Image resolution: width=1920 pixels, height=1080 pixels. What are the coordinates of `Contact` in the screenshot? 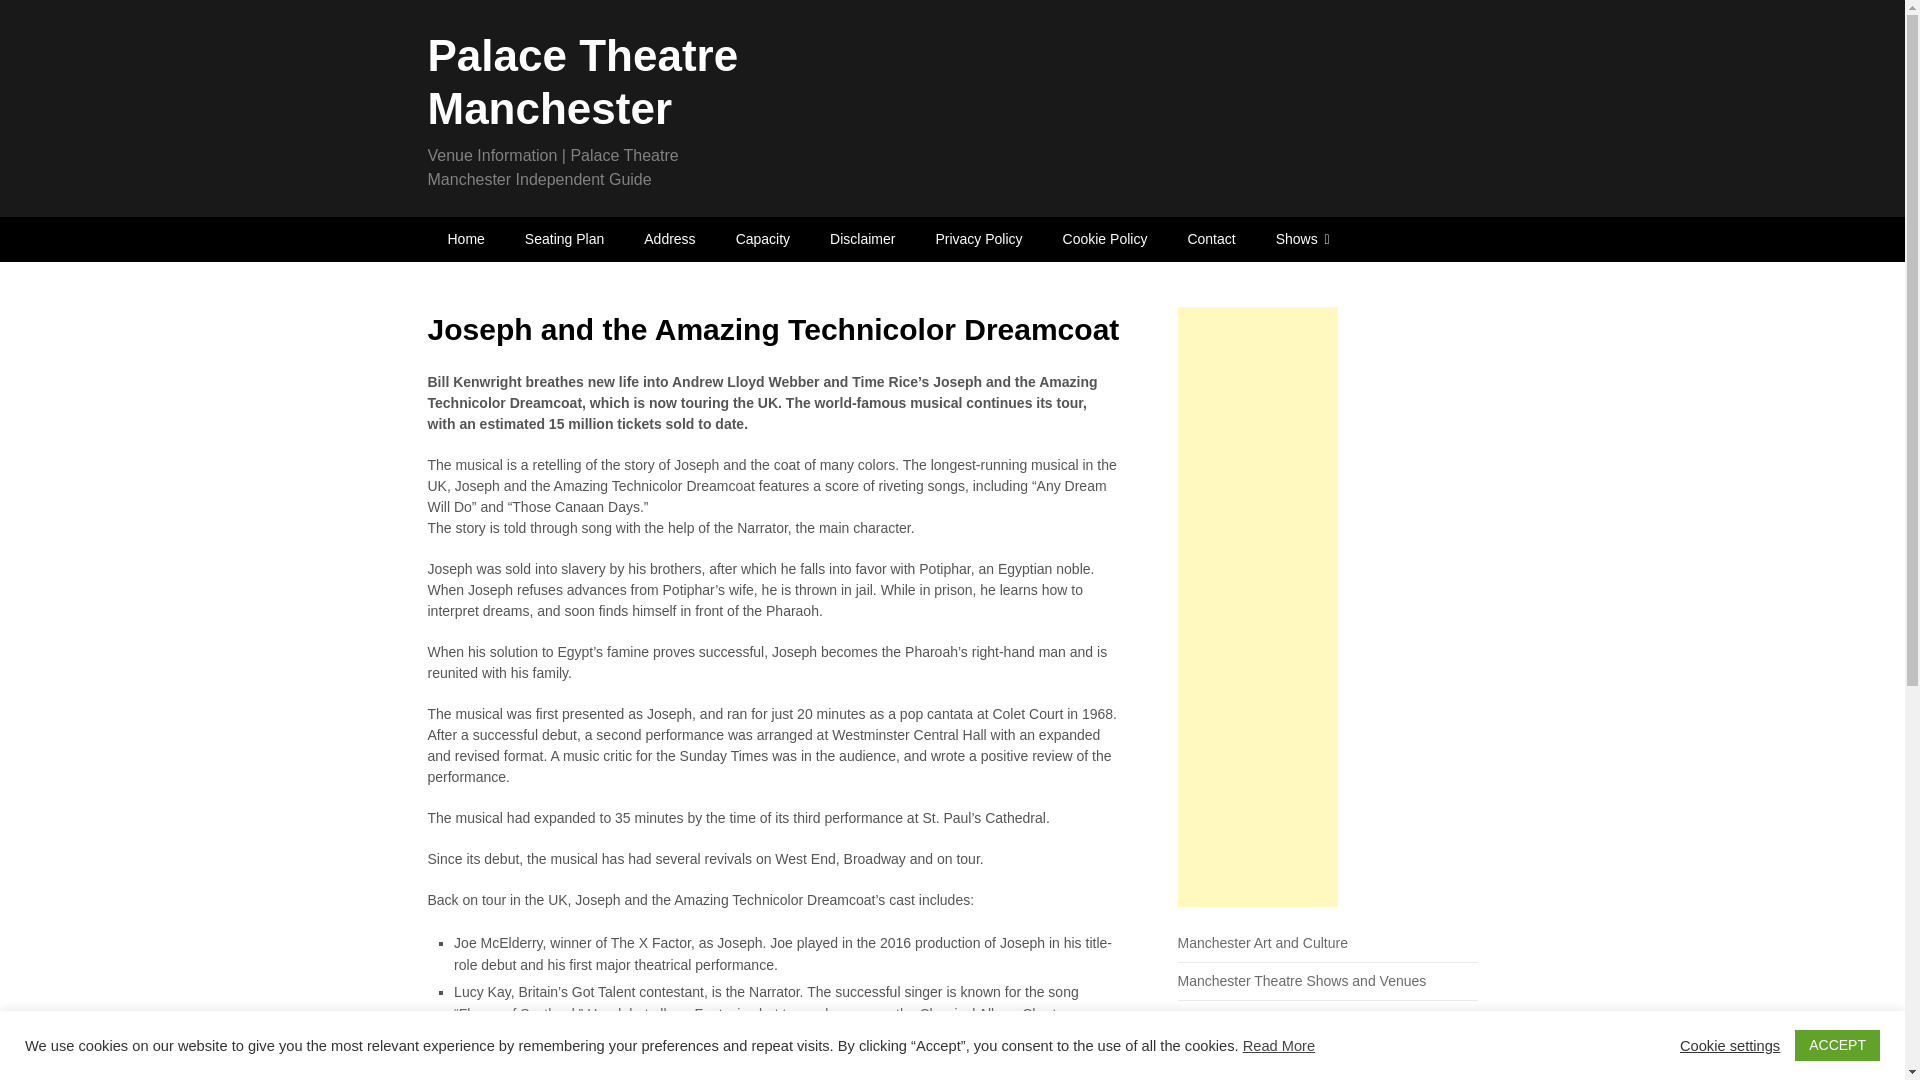 It's located at (1211, 240).